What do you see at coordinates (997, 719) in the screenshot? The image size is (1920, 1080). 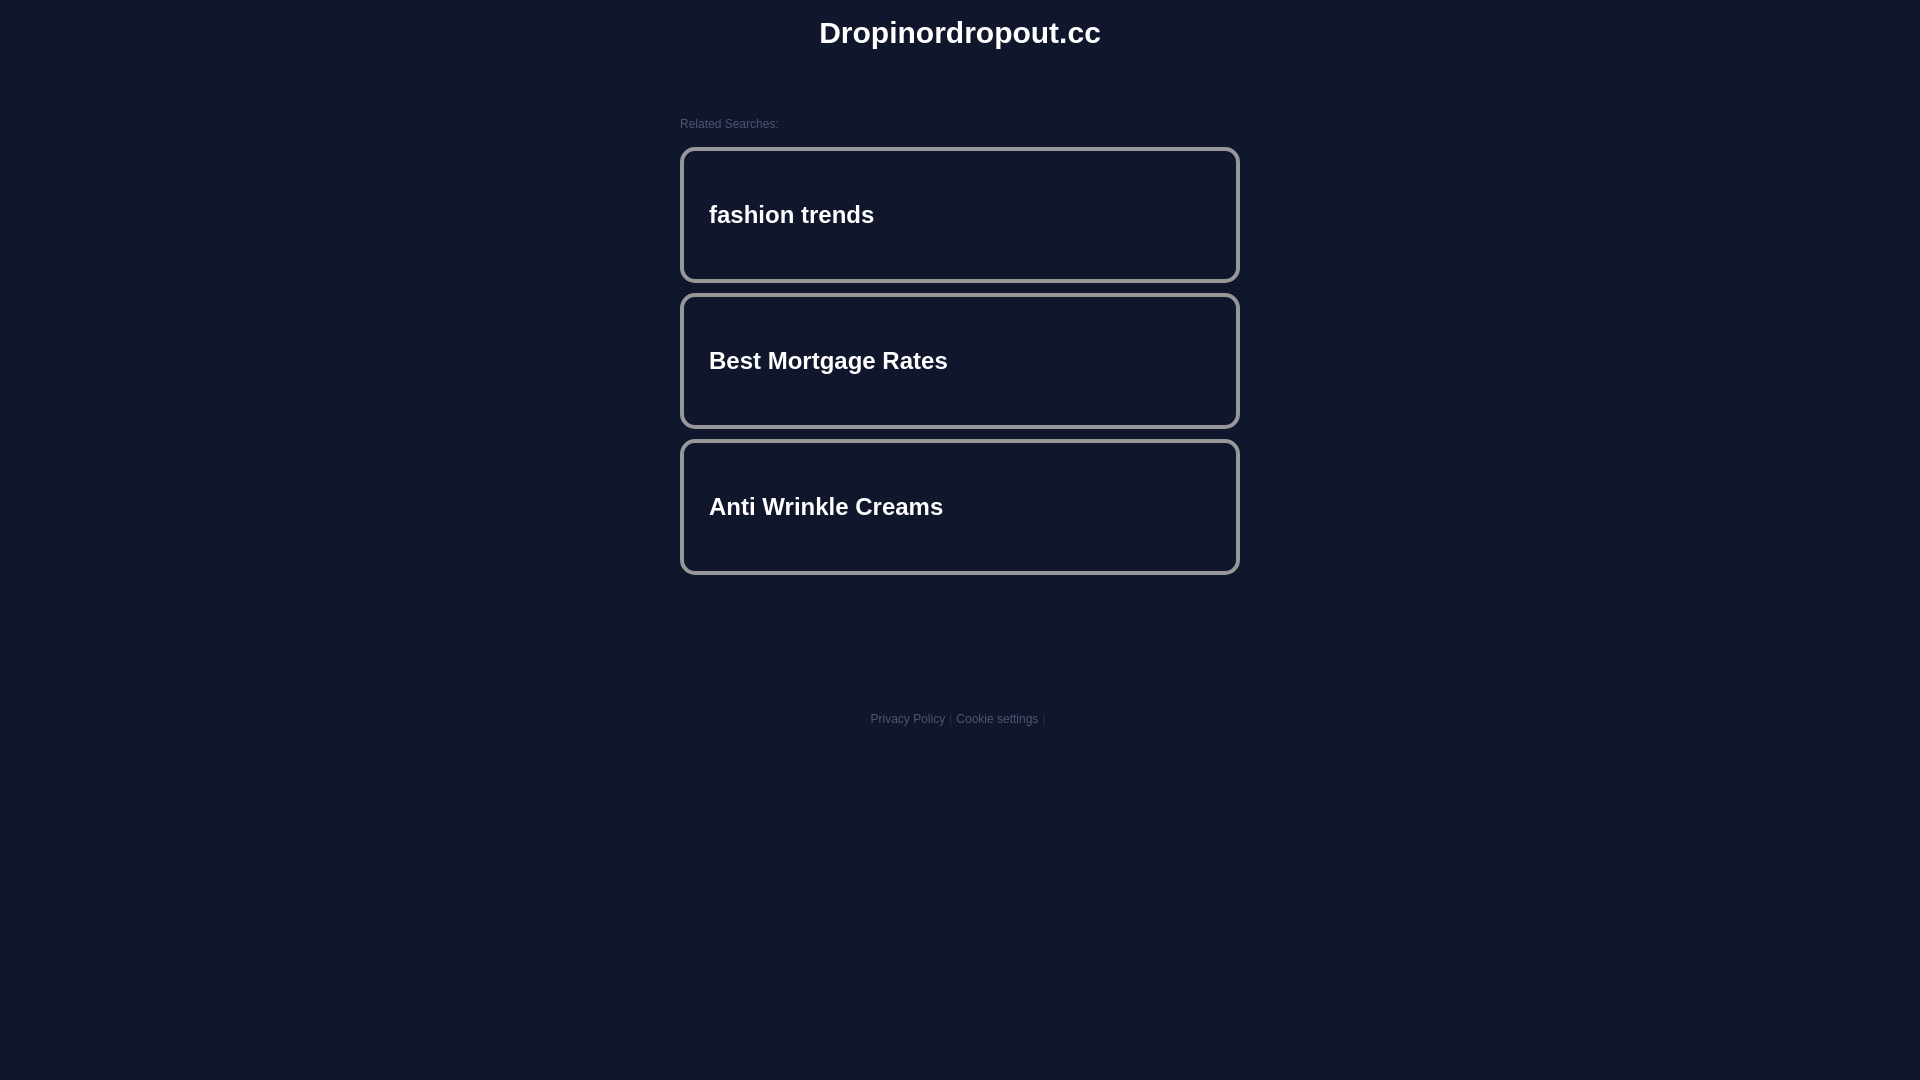 I see `Cookie settings` at bounding box center [997, 719].